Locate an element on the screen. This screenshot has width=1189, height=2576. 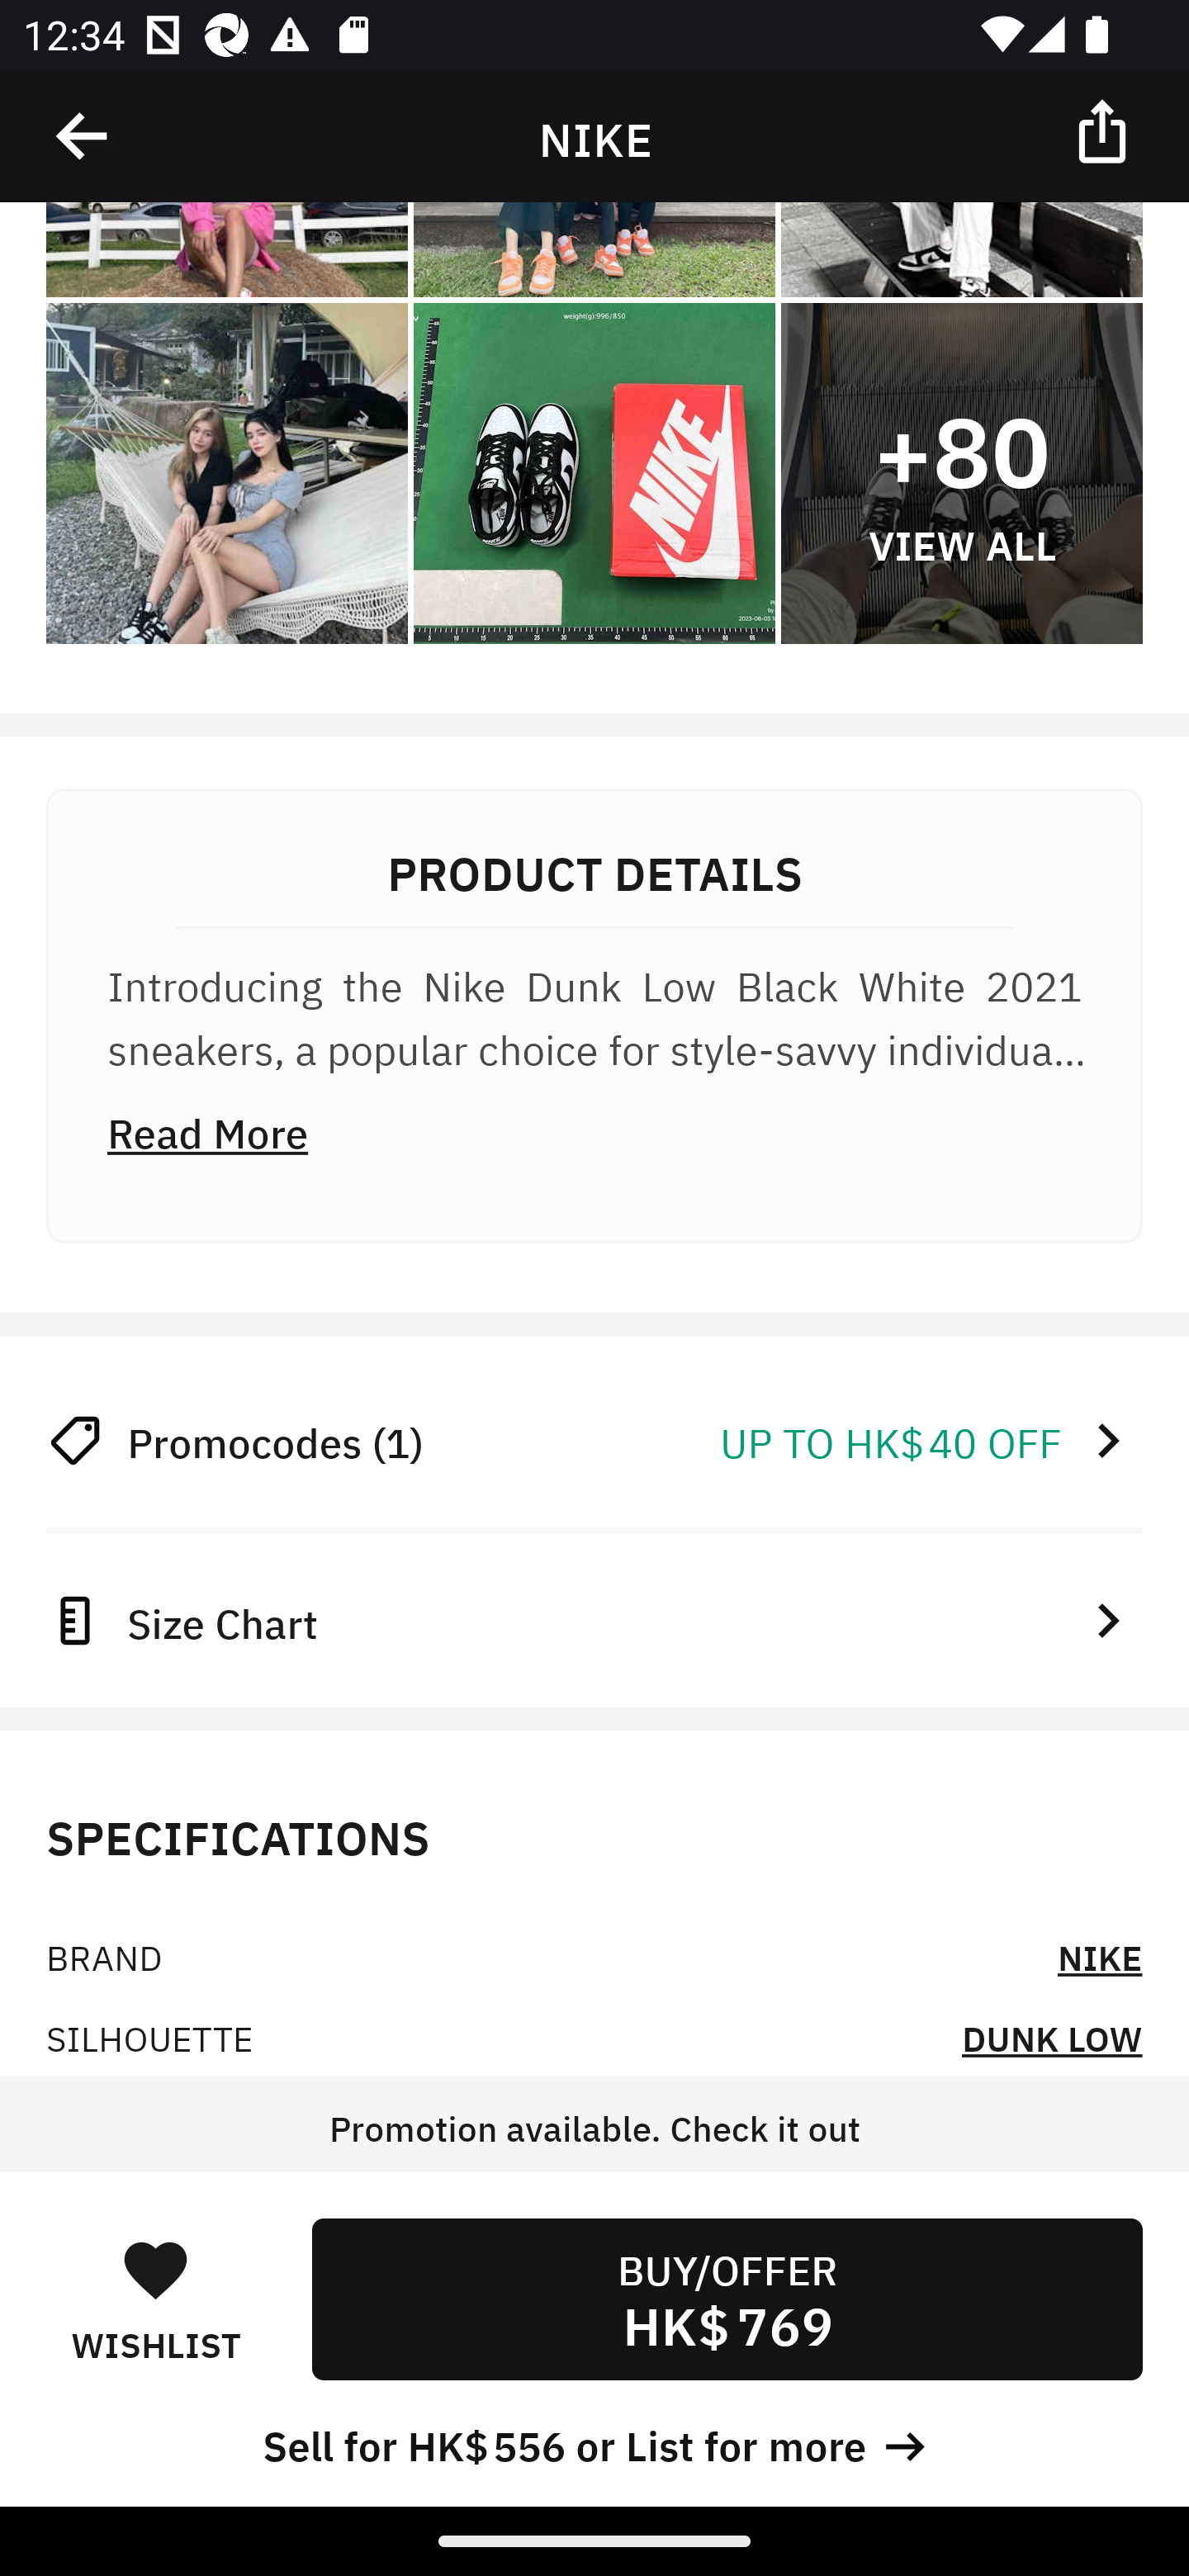
BUY/OFFER HK$ 769 is located at coordinates (727, 2299).